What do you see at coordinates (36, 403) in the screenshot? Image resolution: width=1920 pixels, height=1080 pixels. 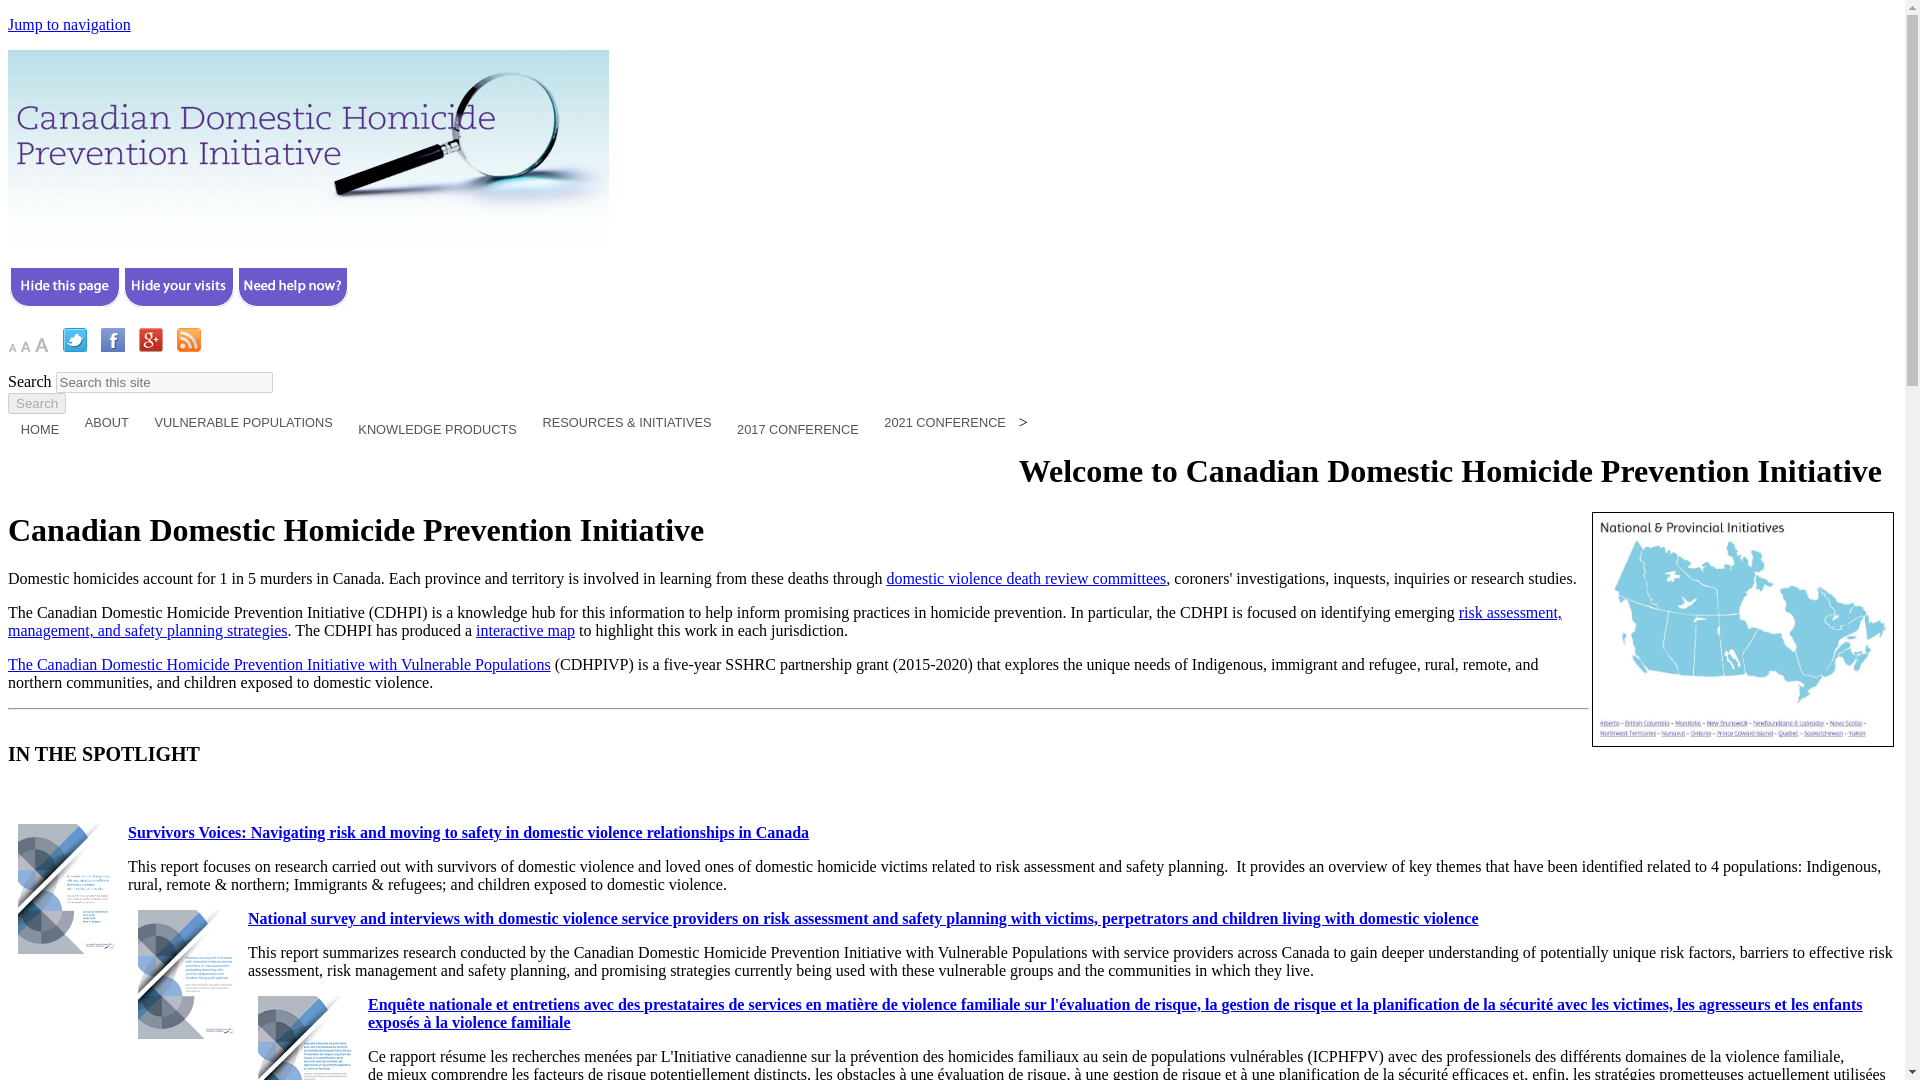 I see `Search` at bounding box center [36, 403].